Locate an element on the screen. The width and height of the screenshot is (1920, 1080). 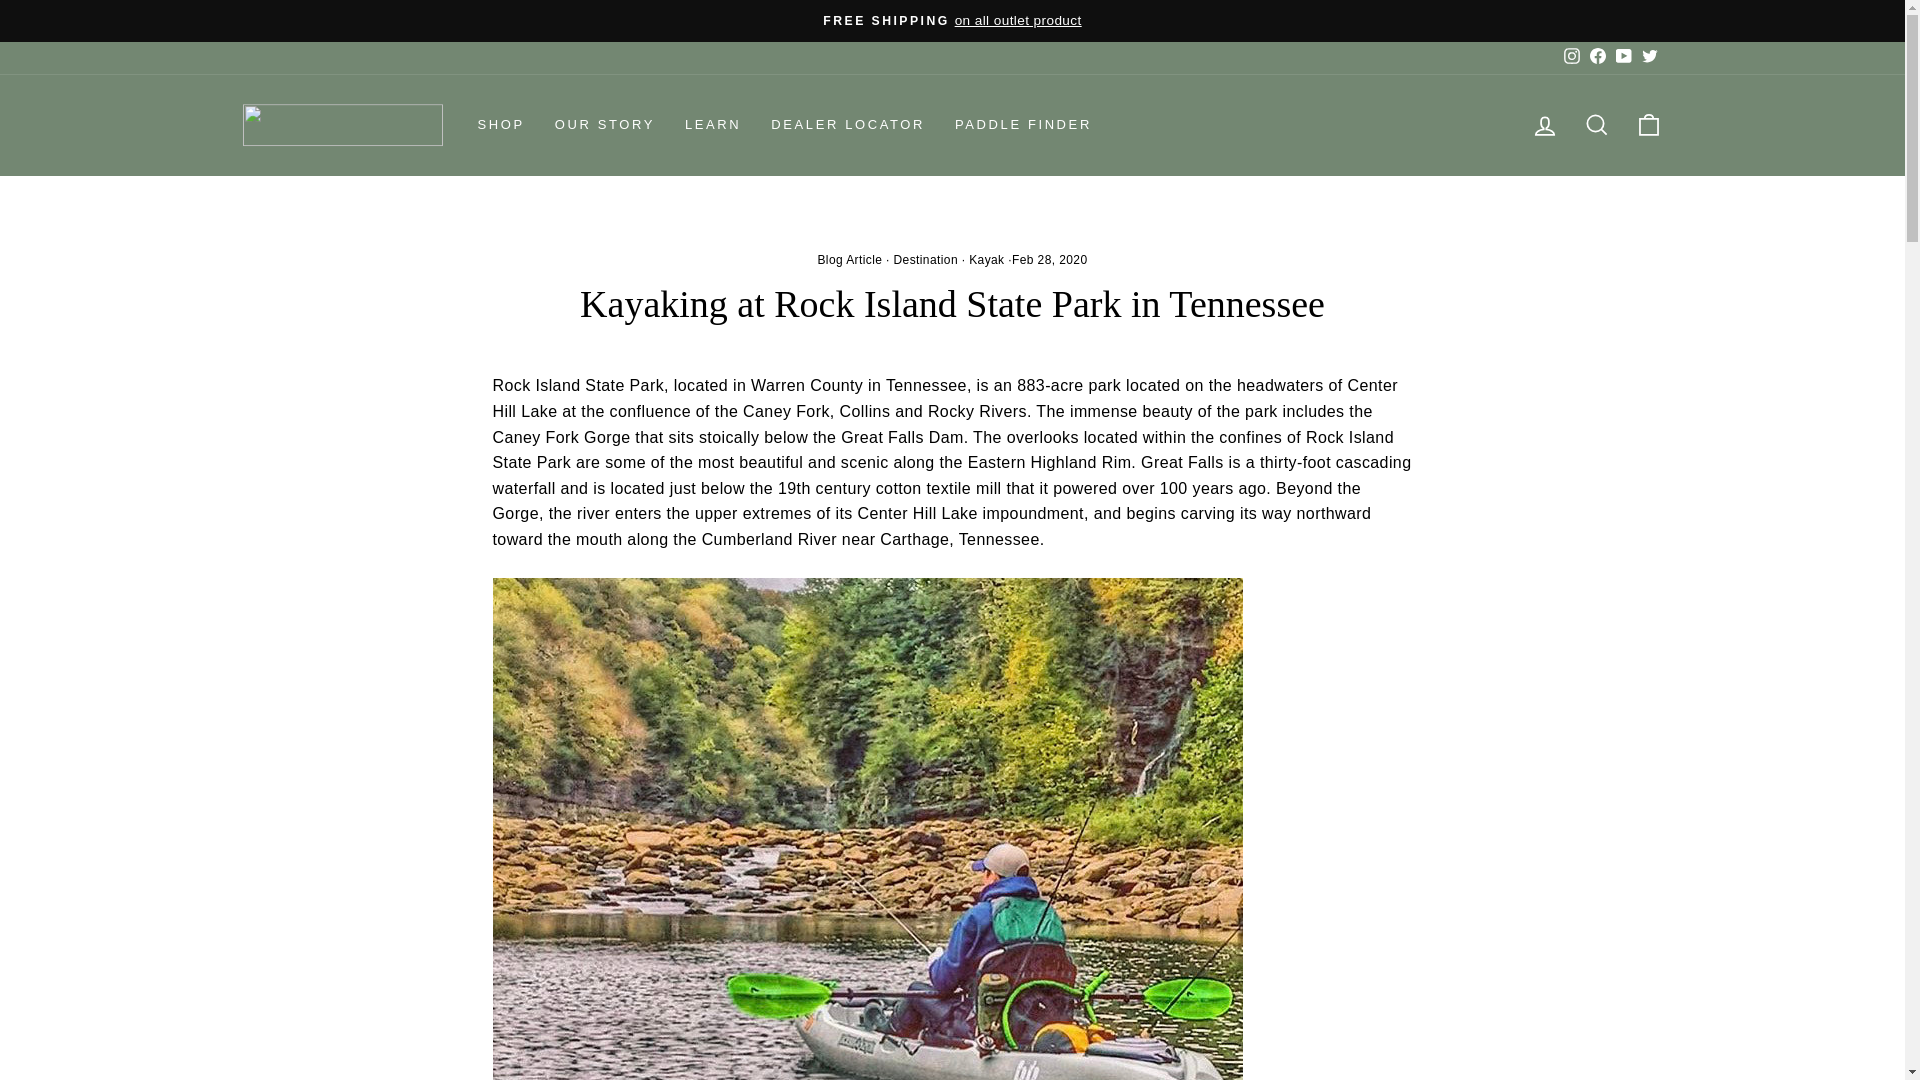
ICON-SEARCH is located at coordinates (1596, 125).